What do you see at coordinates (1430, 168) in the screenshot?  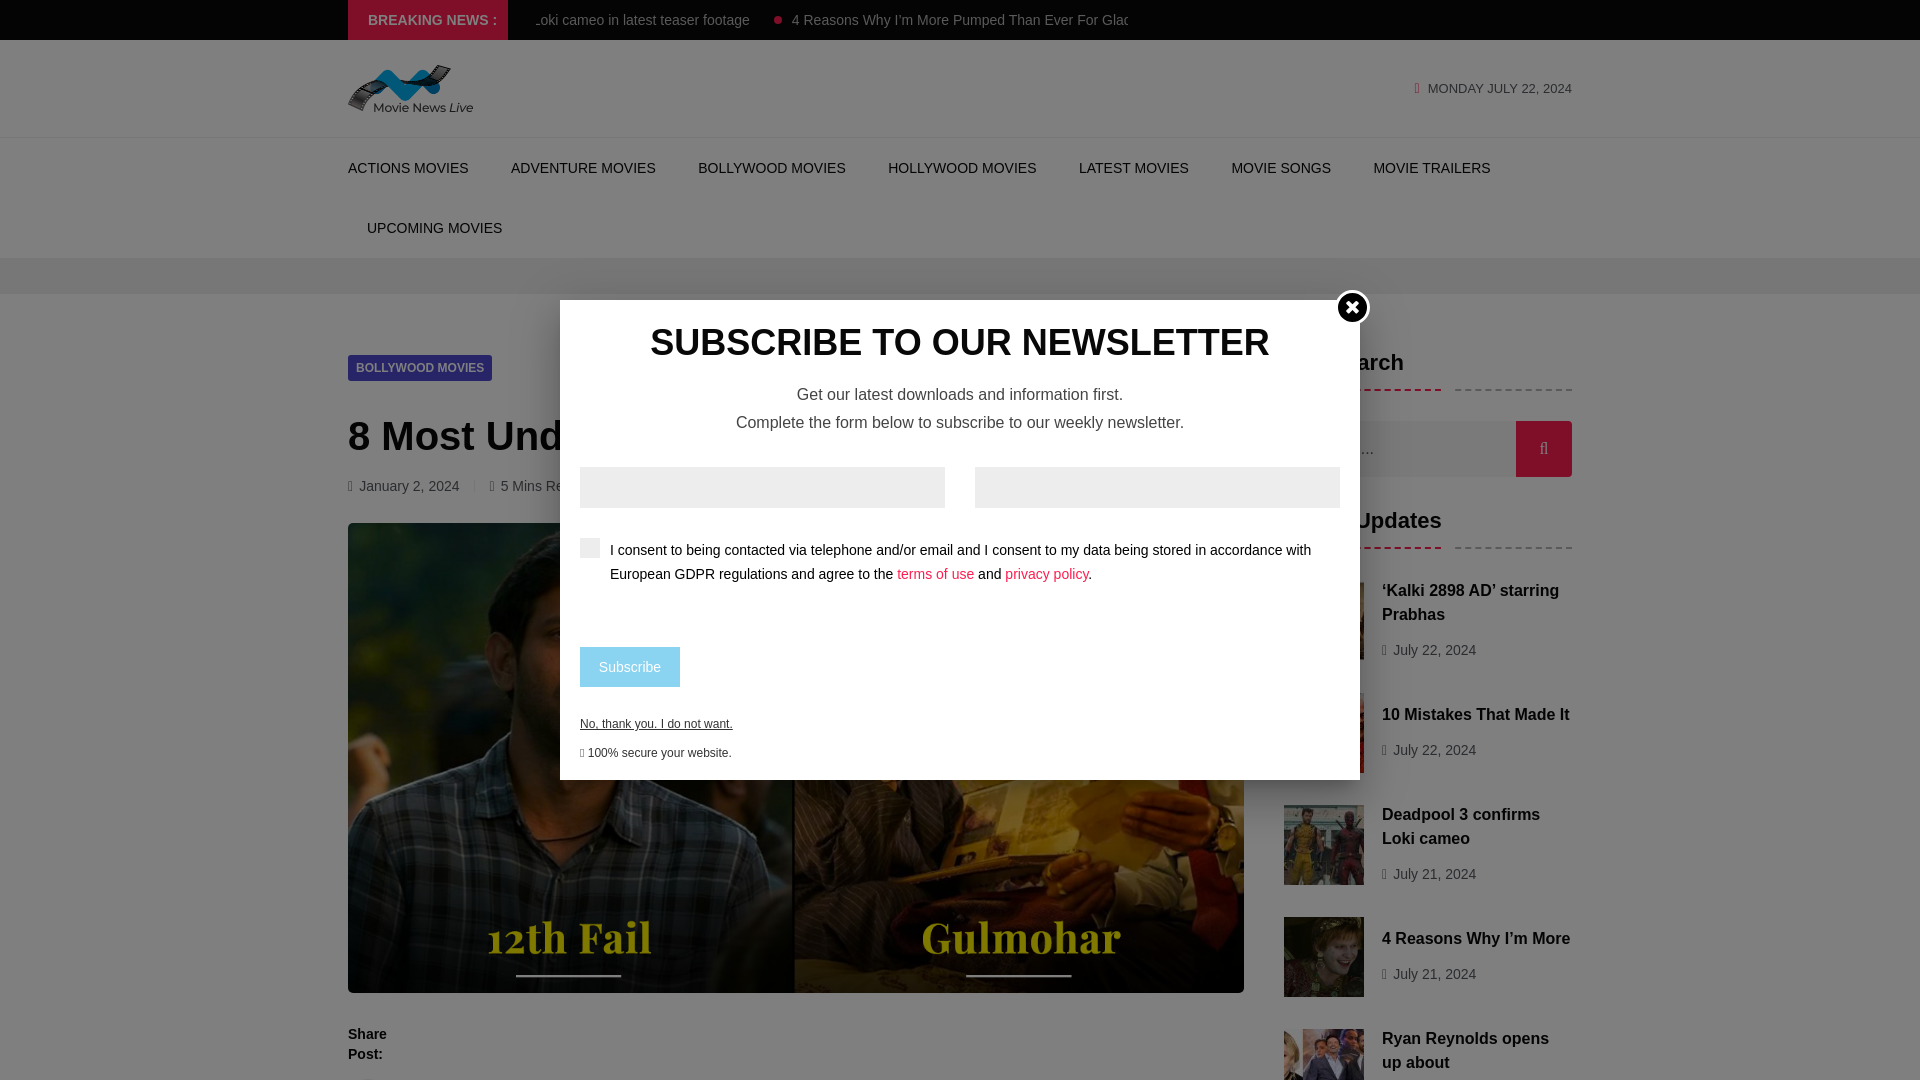 I see `MOVIE TRAILERS` at bounding box center [1430, 168].